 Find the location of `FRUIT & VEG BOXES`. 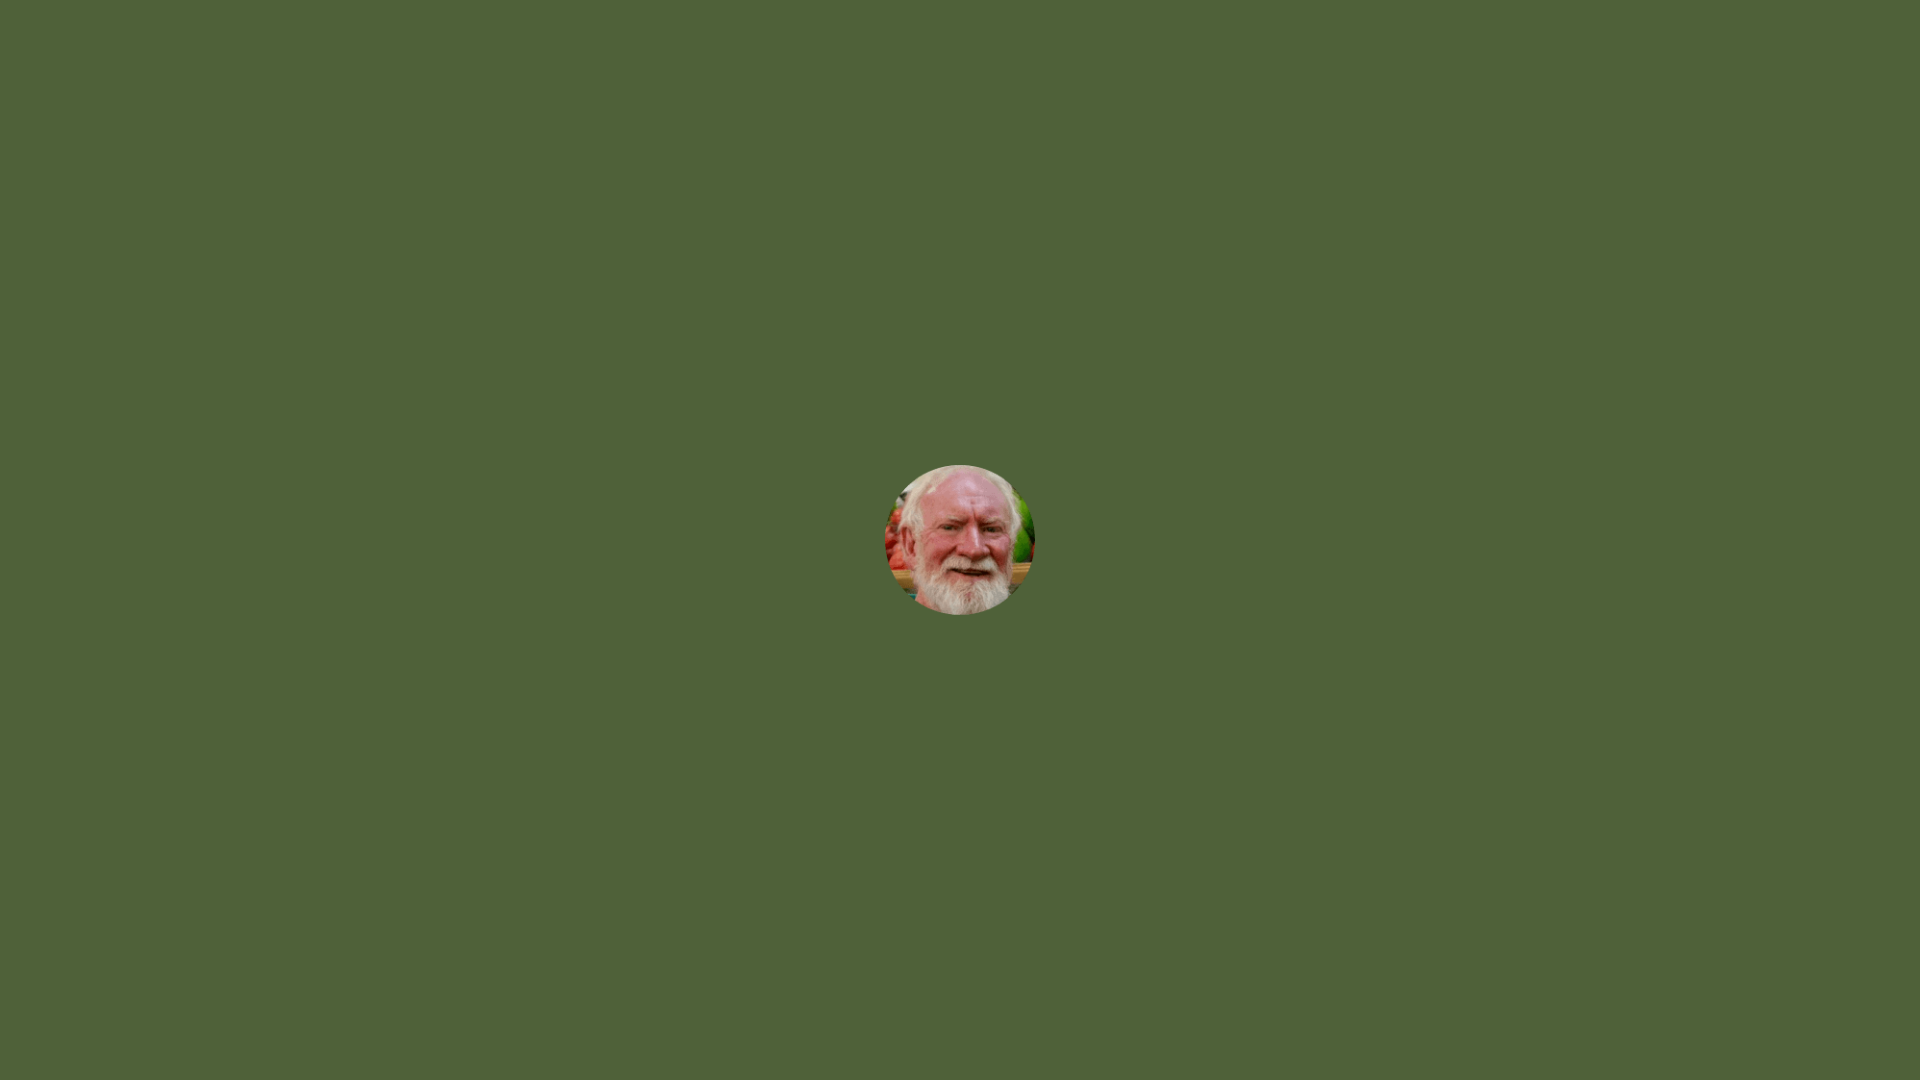

FRUIT & VEG BOXES is located at coordinates (1164, 47).